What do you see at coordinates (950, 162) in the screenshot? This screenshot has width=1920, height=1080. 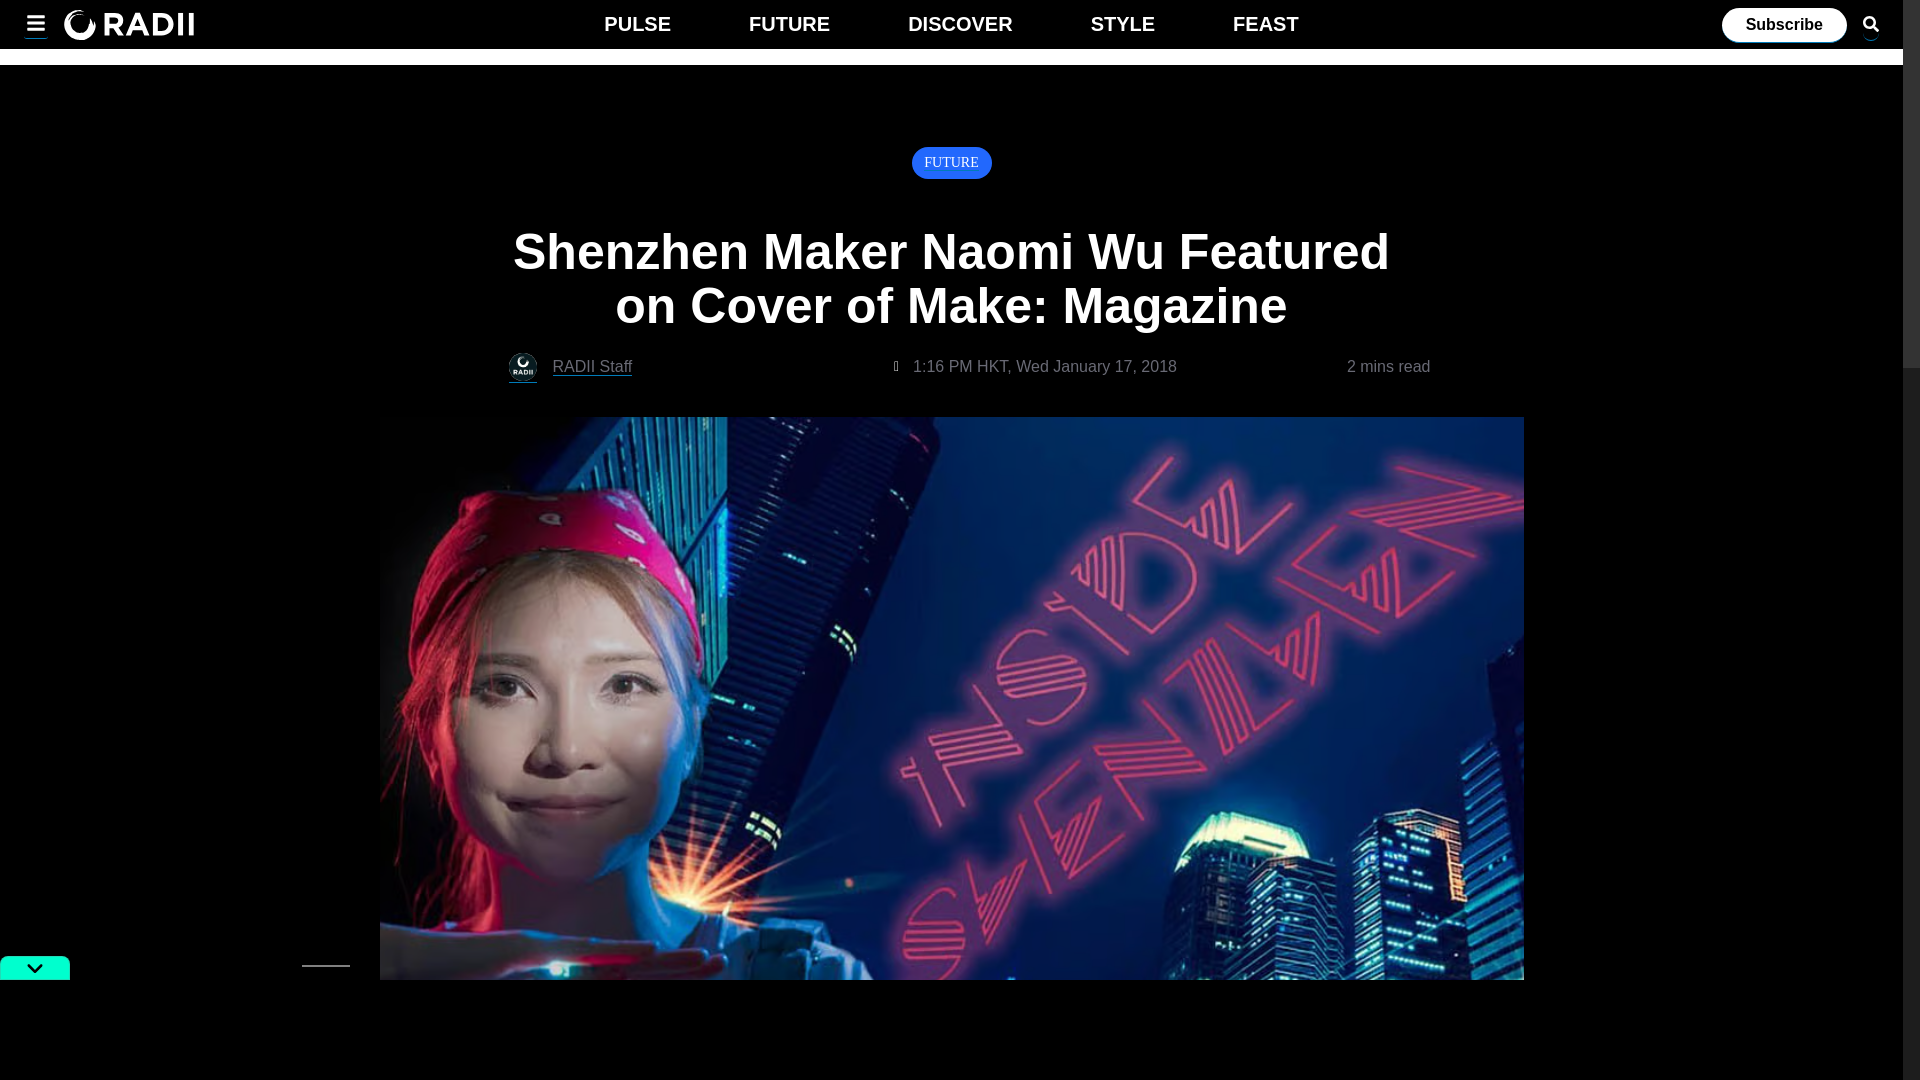 I see `FUTURE` at bounding box center [950, 162].